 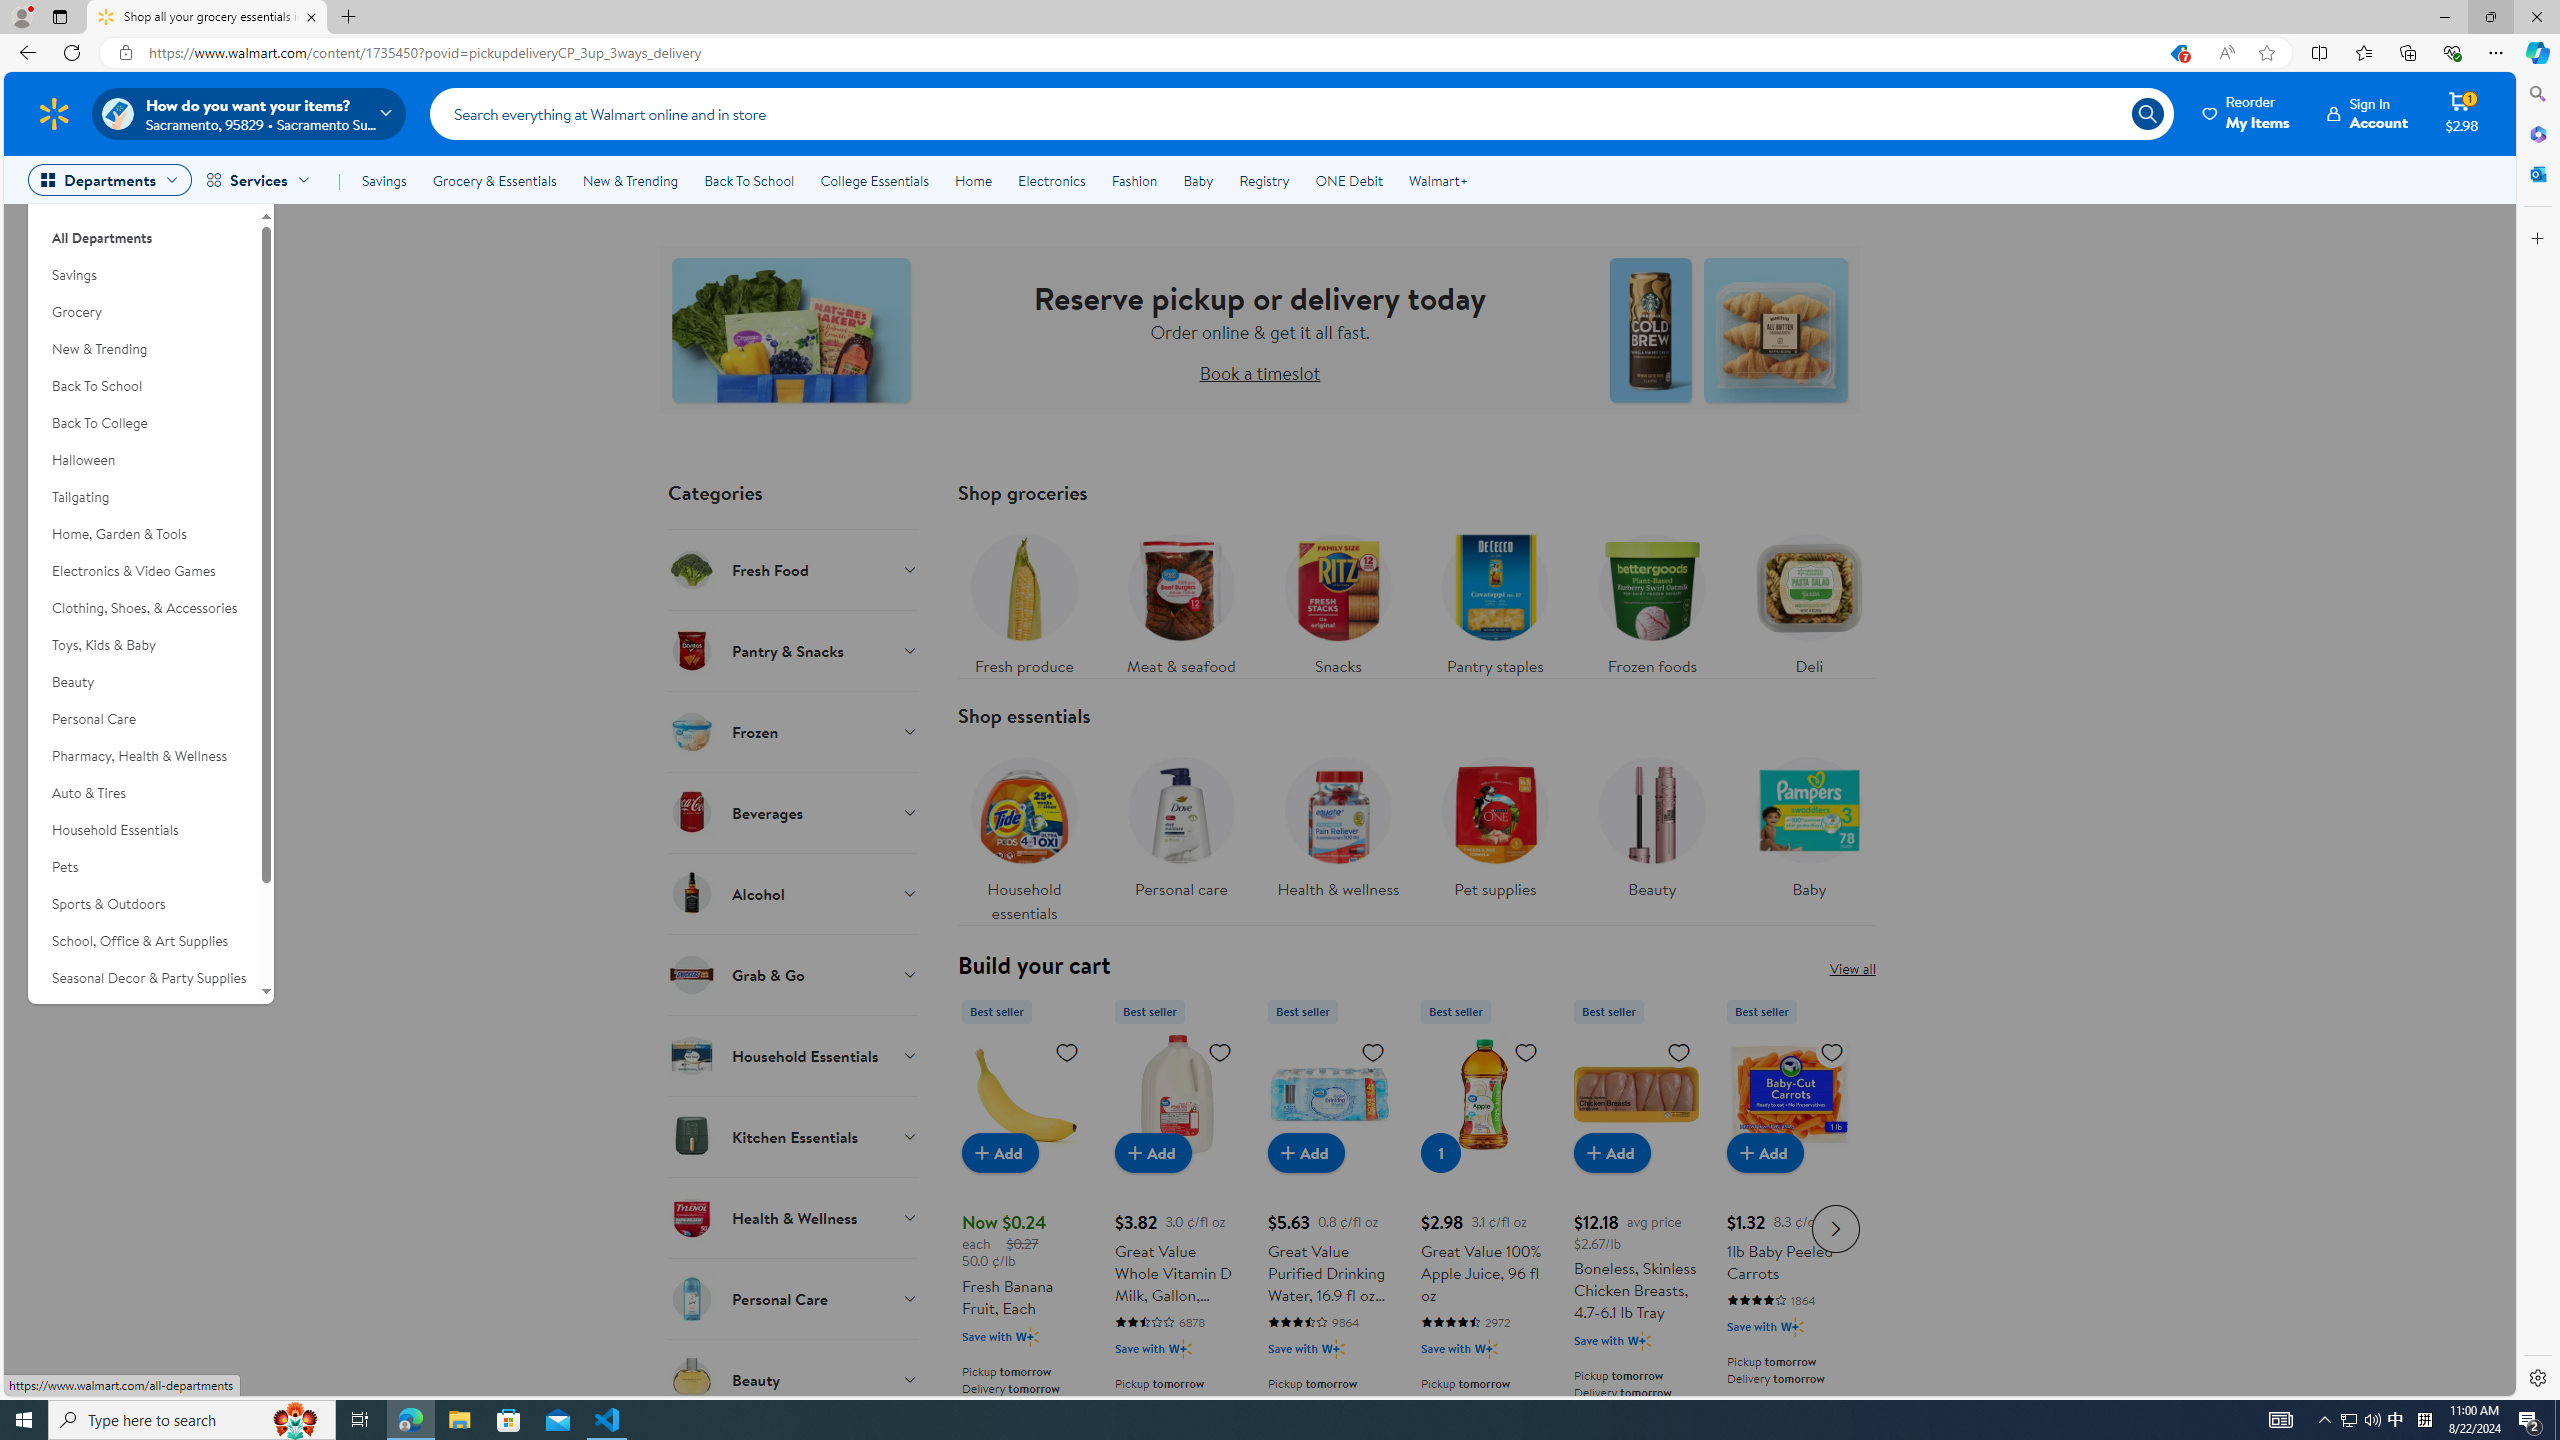 What do you see at coordinates (143, 719) in the screenshot?
I see `Personal Care` at bounding box center [143, 719].